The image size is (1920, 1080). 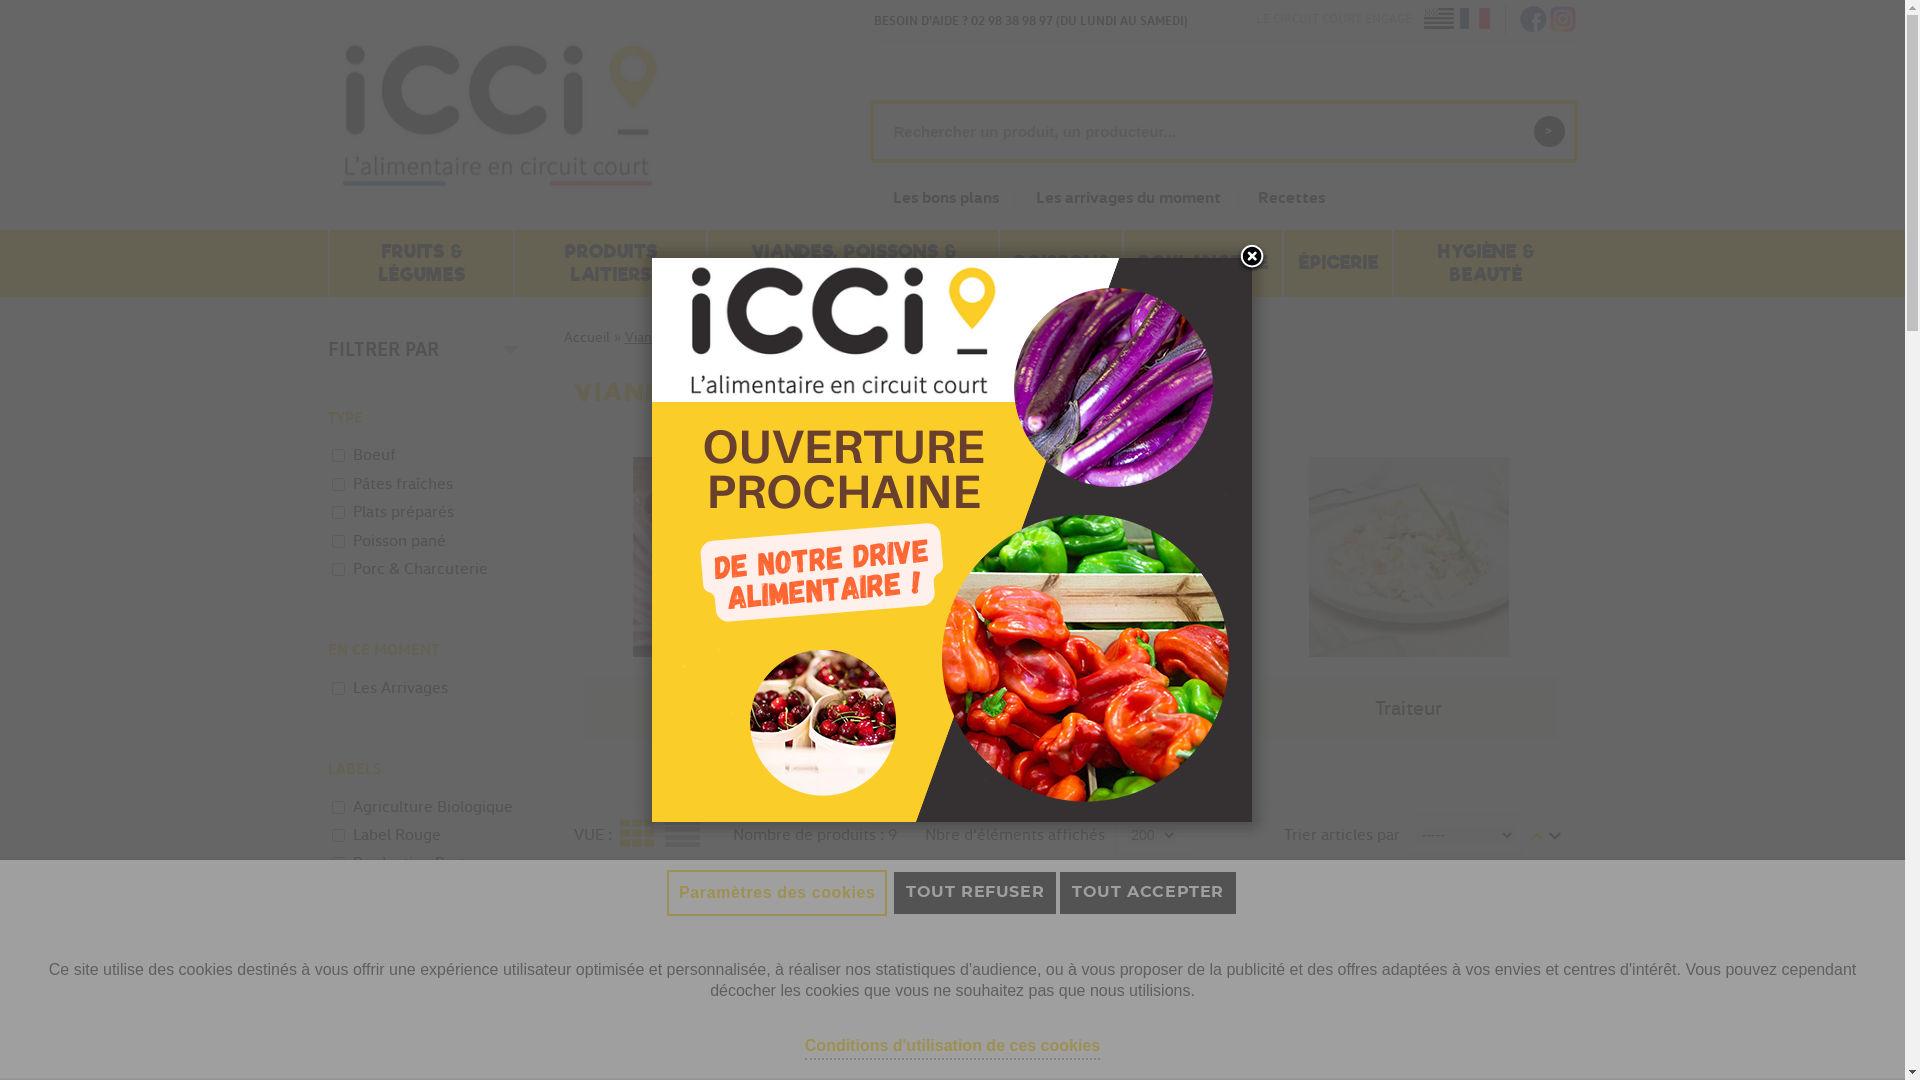 What do you see at coordinates (1138, 196) in the screenshot?
I see `Les arrivages du moment` at bounding box center [1138, 196].